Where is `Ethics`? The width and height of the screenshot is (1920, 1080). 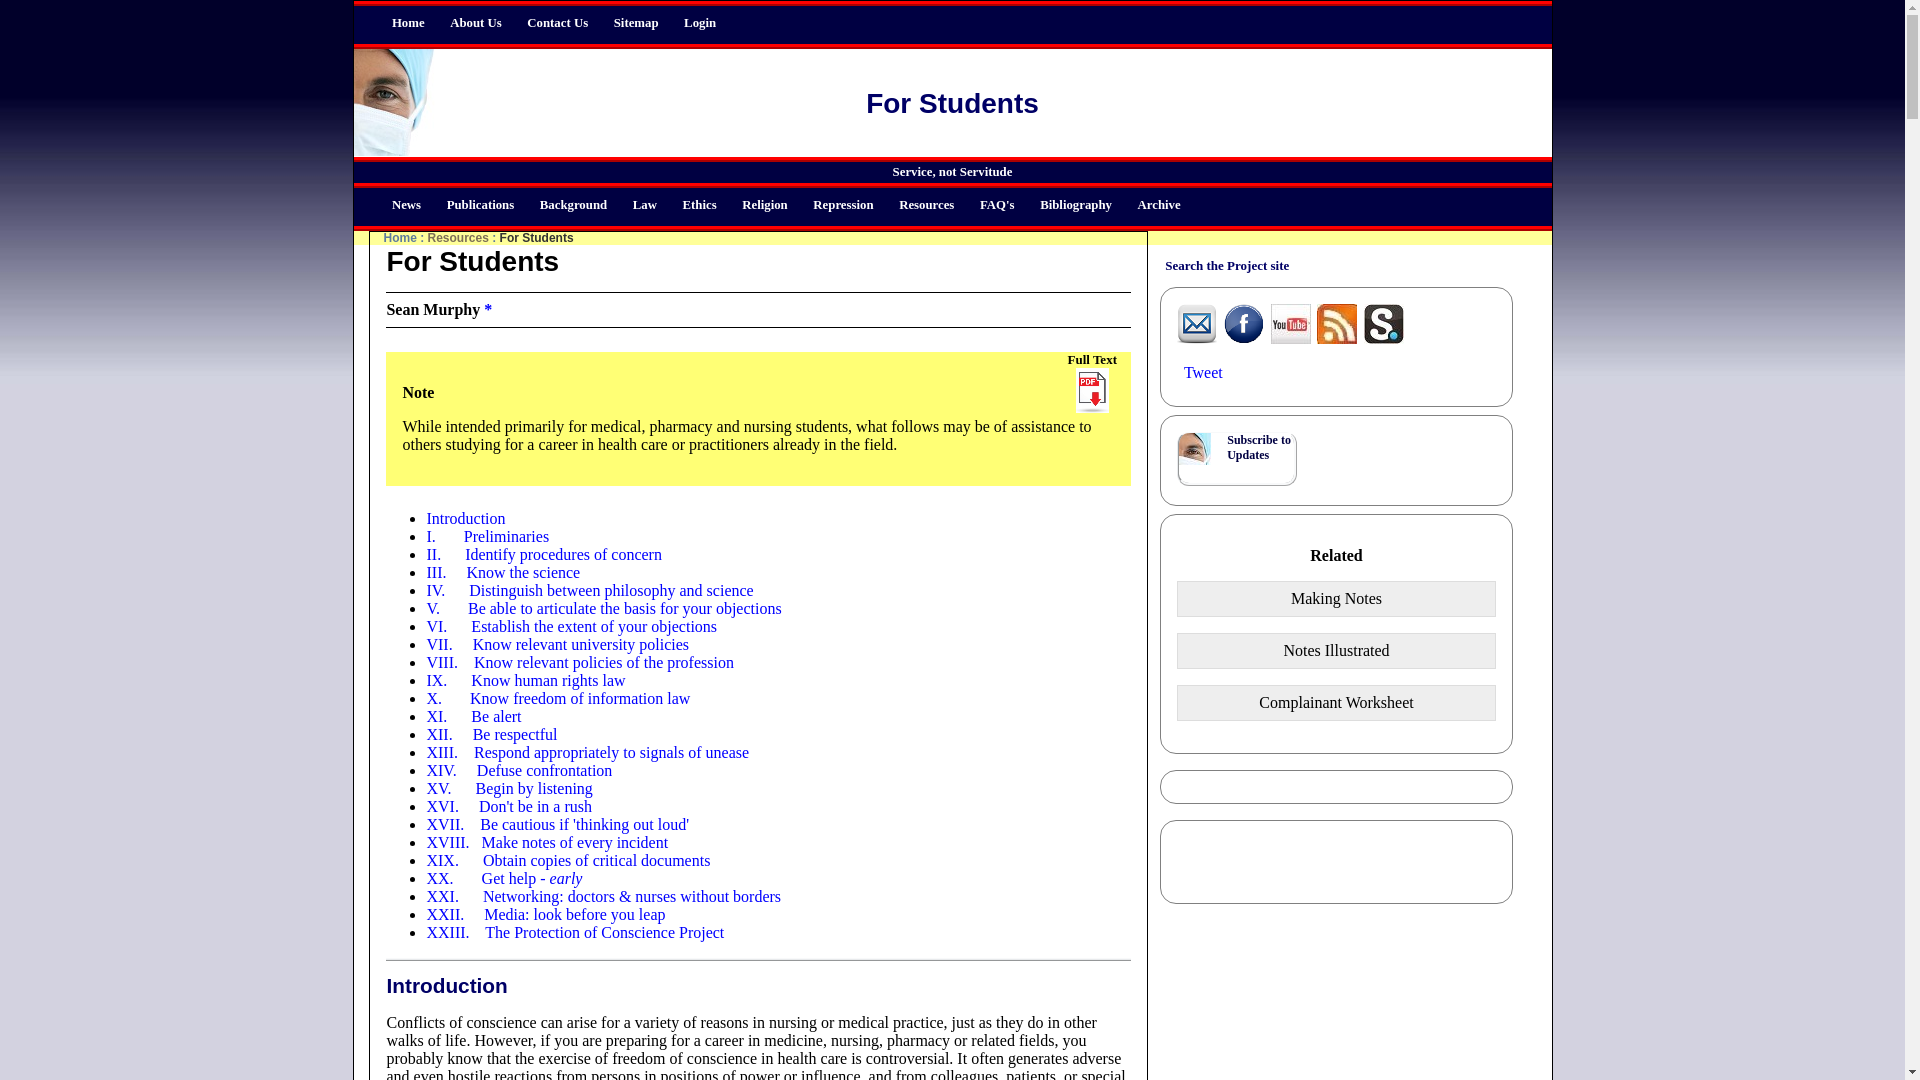
Ethics is located at coordinates (698, 204).